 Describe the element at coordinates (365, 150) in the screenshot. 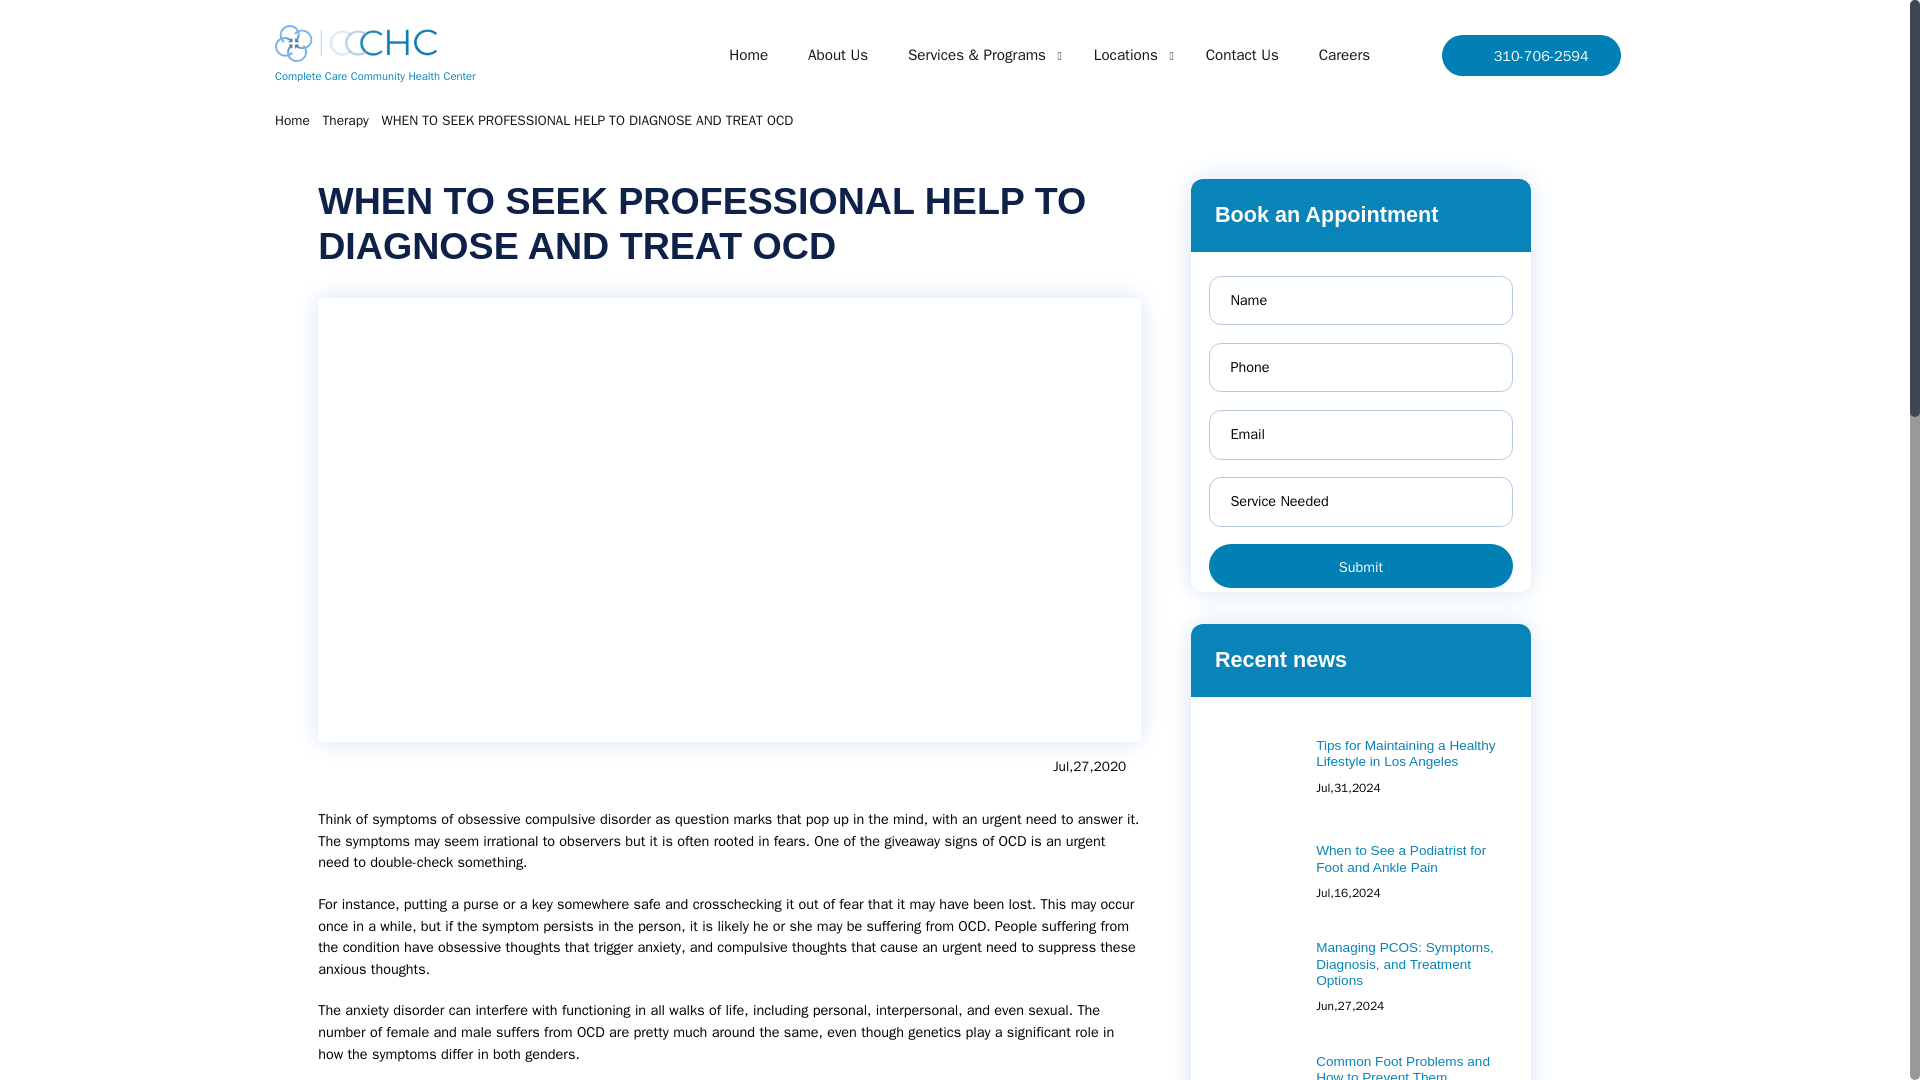

I see `Home` at that location.